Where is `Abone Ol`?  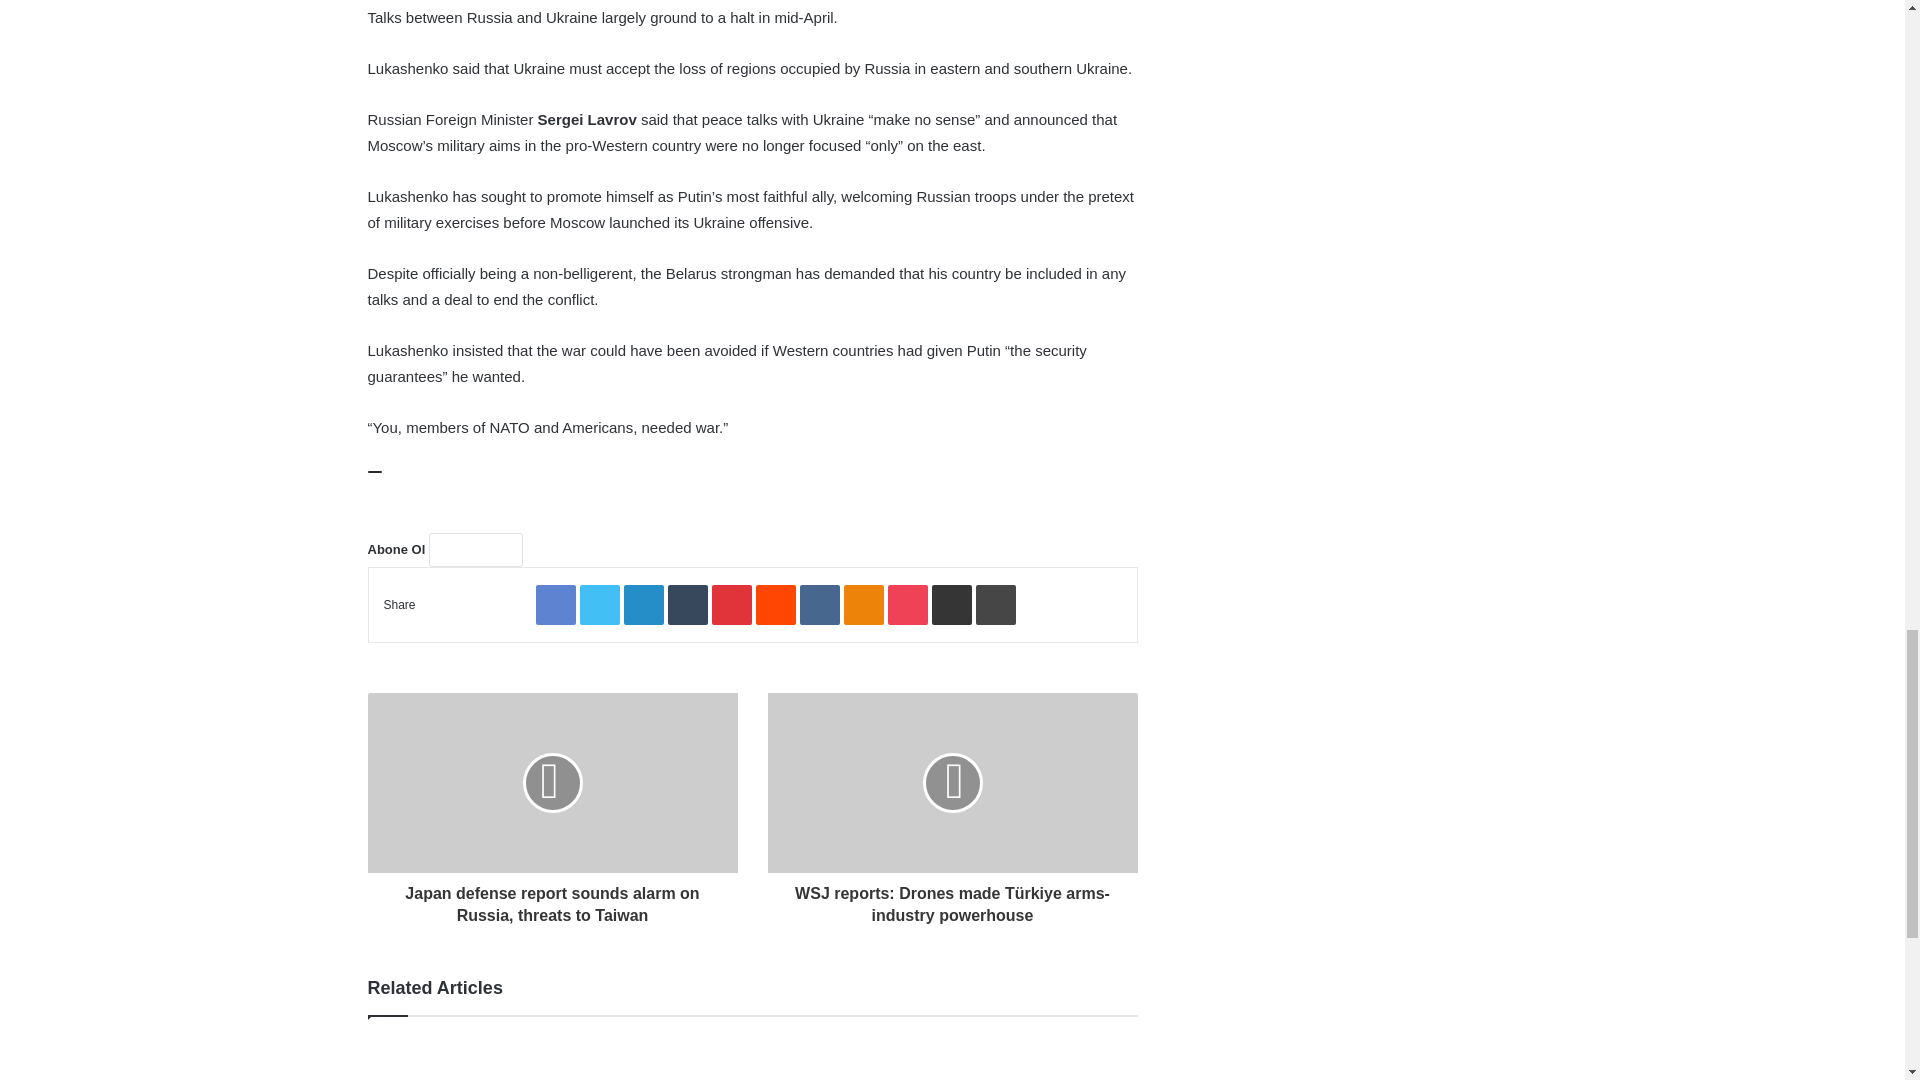
Abone Ol is located at coordinates (475, 550).